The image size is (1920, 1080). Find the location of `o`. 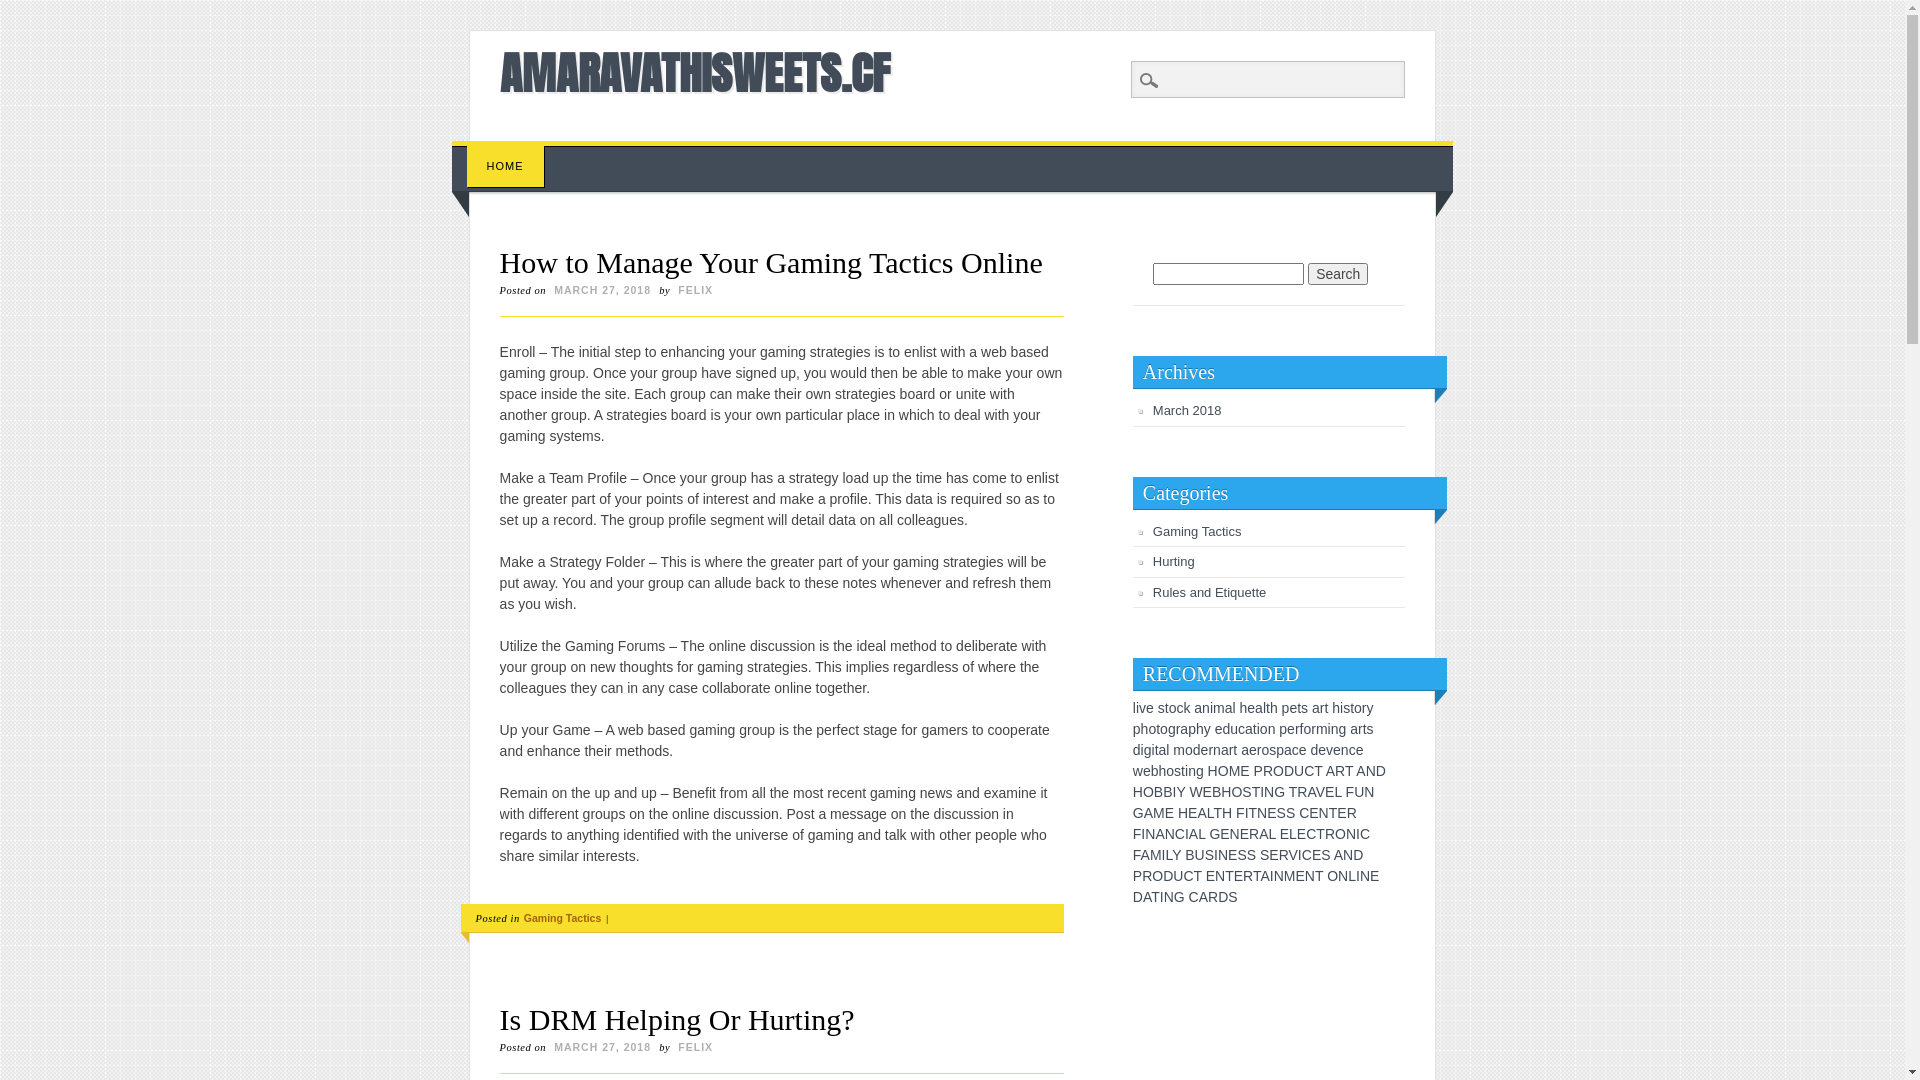

o is located at coordinates (1358, 708).